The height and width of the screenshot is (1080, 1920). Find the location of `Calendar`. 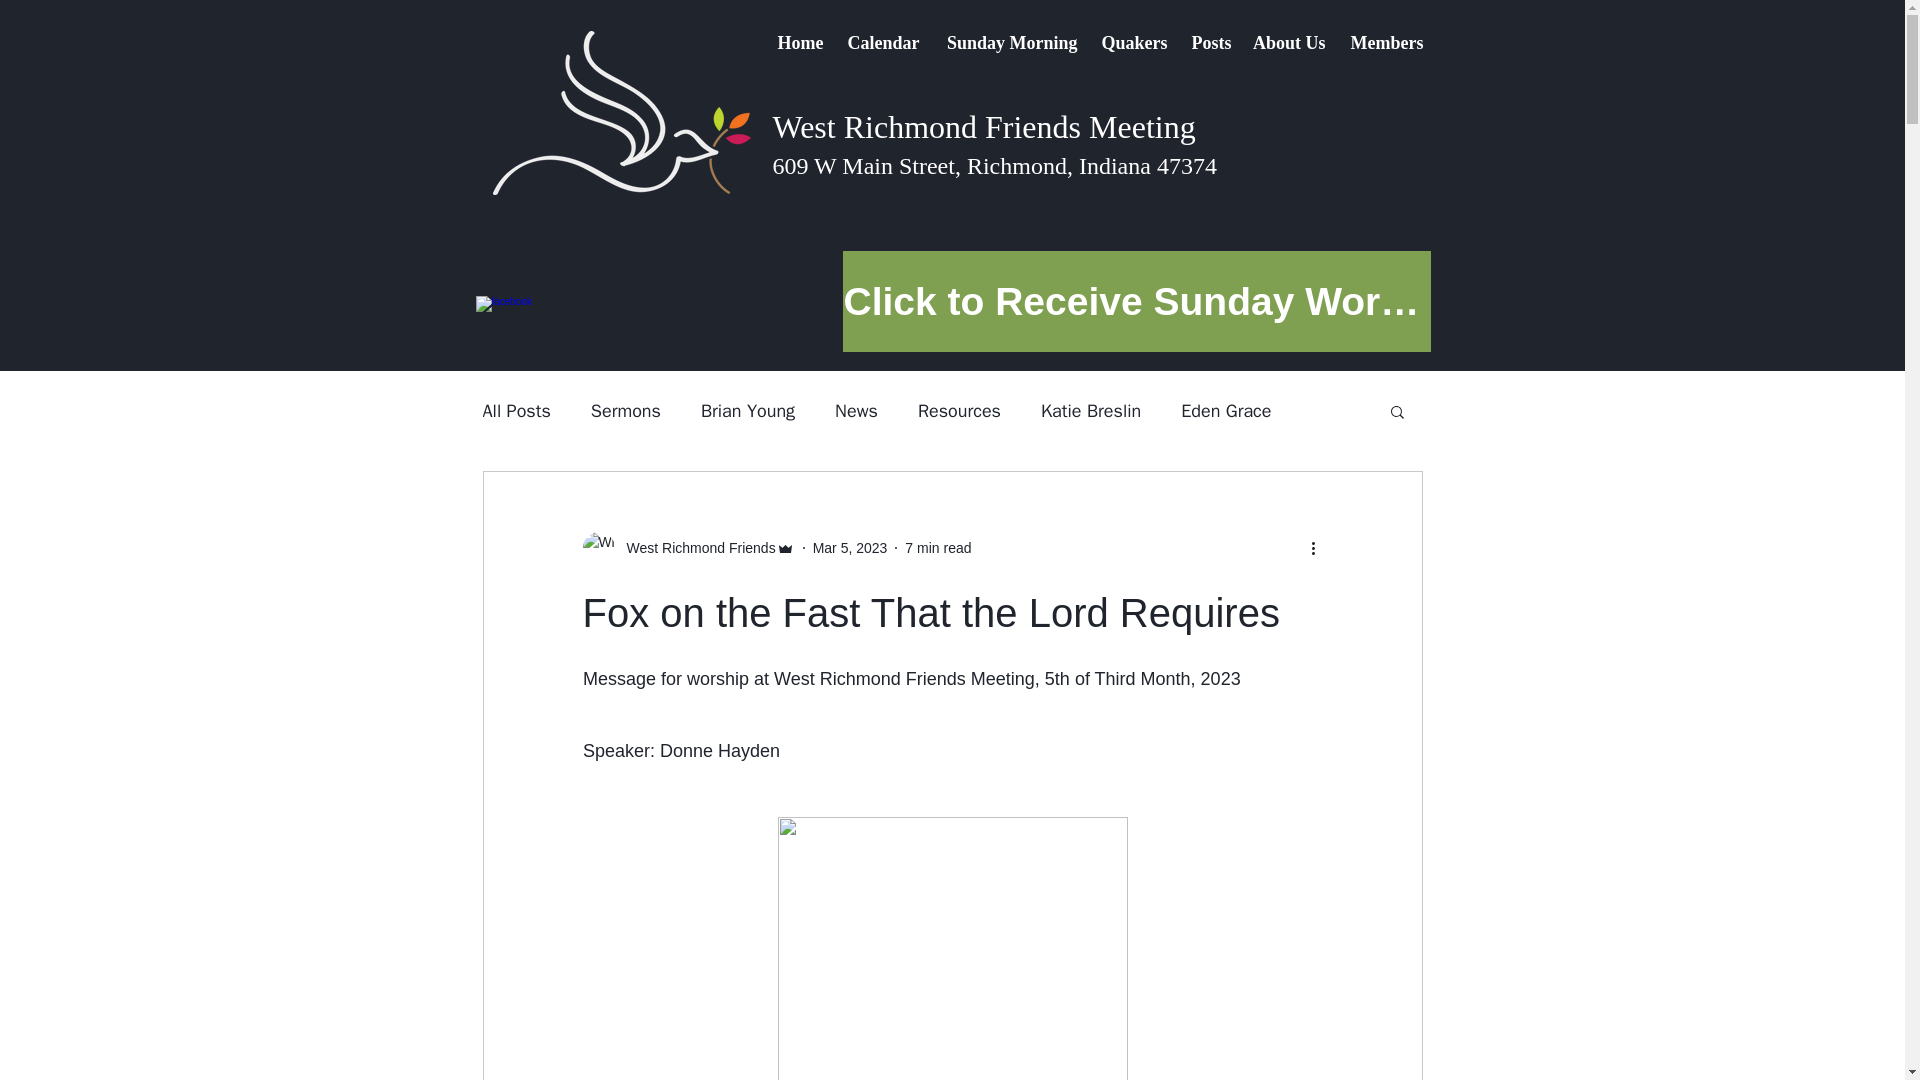

Calendar is located at coordinates (881, 43).